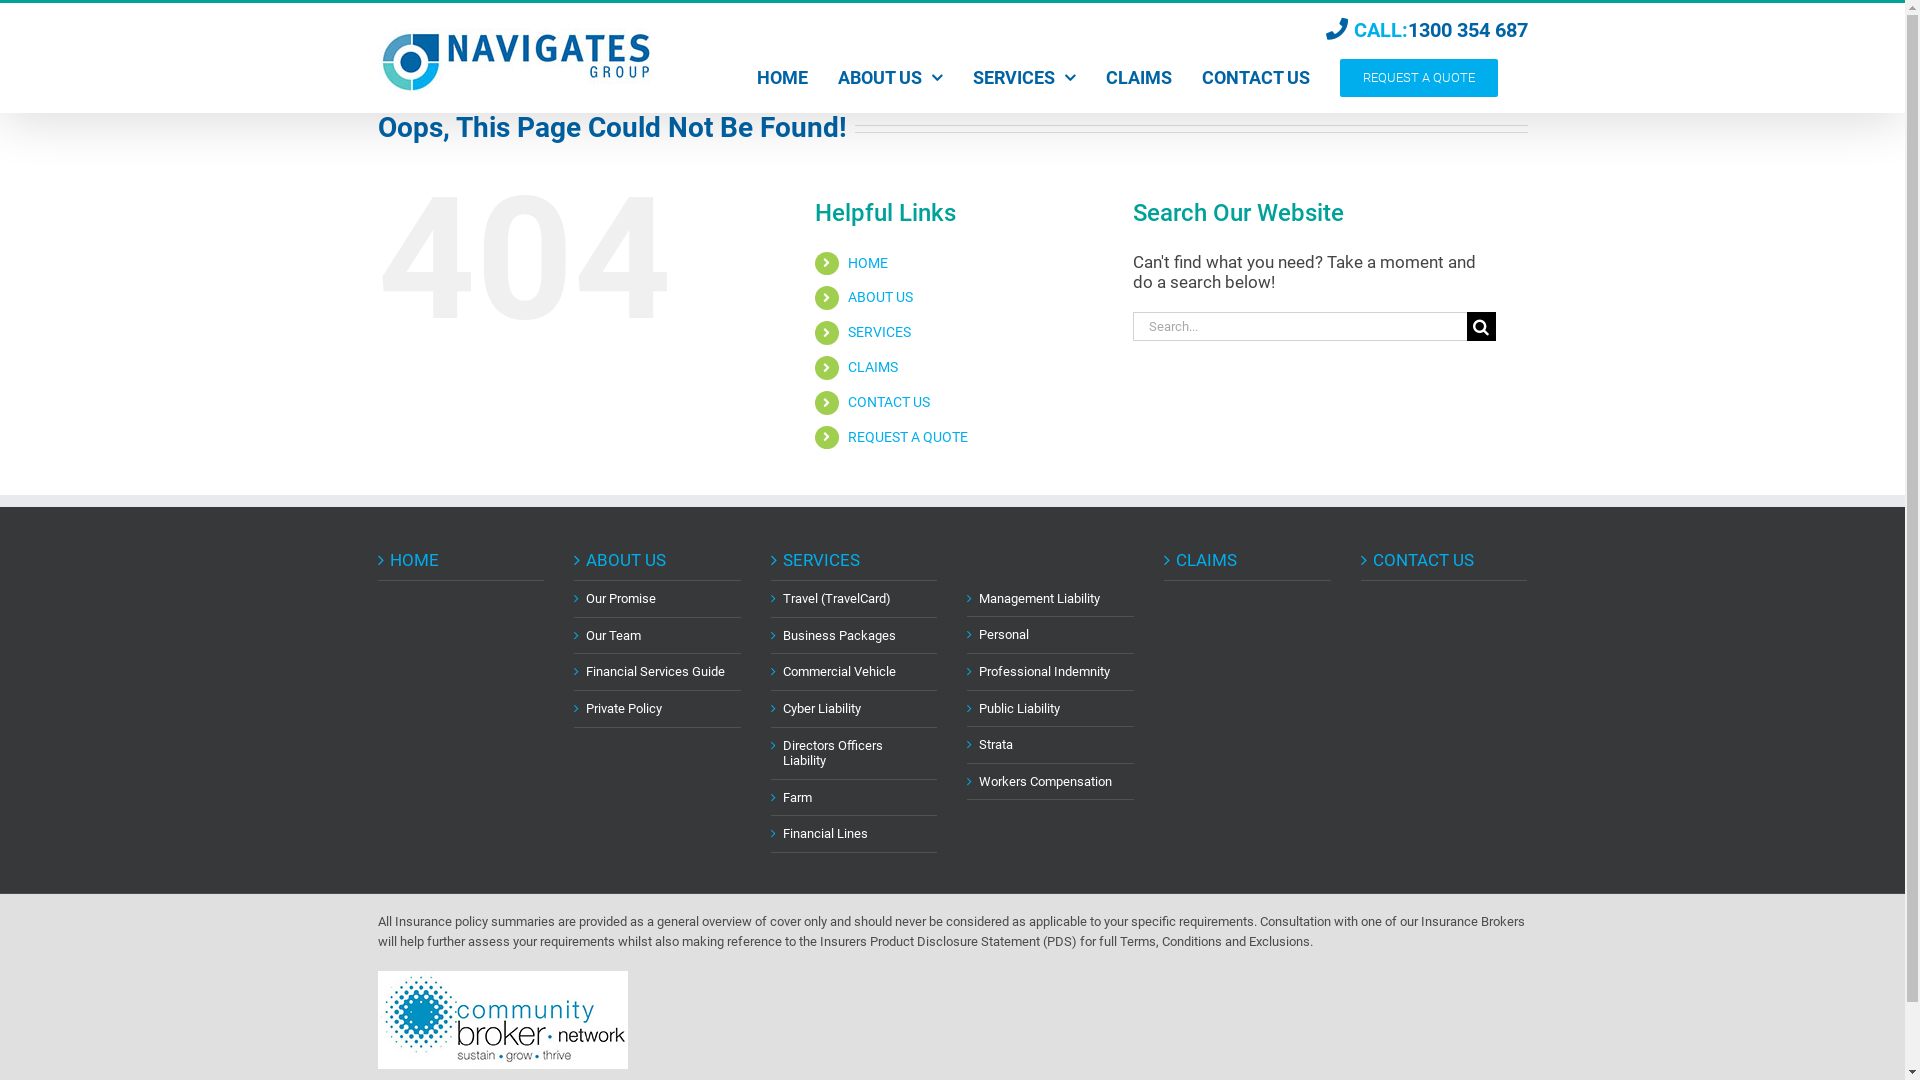 The width and height of the screenshot is (1920, 1080). Describe the element at coordinates (658, 599) in the screenshot. I see `Our Promise` at that location.